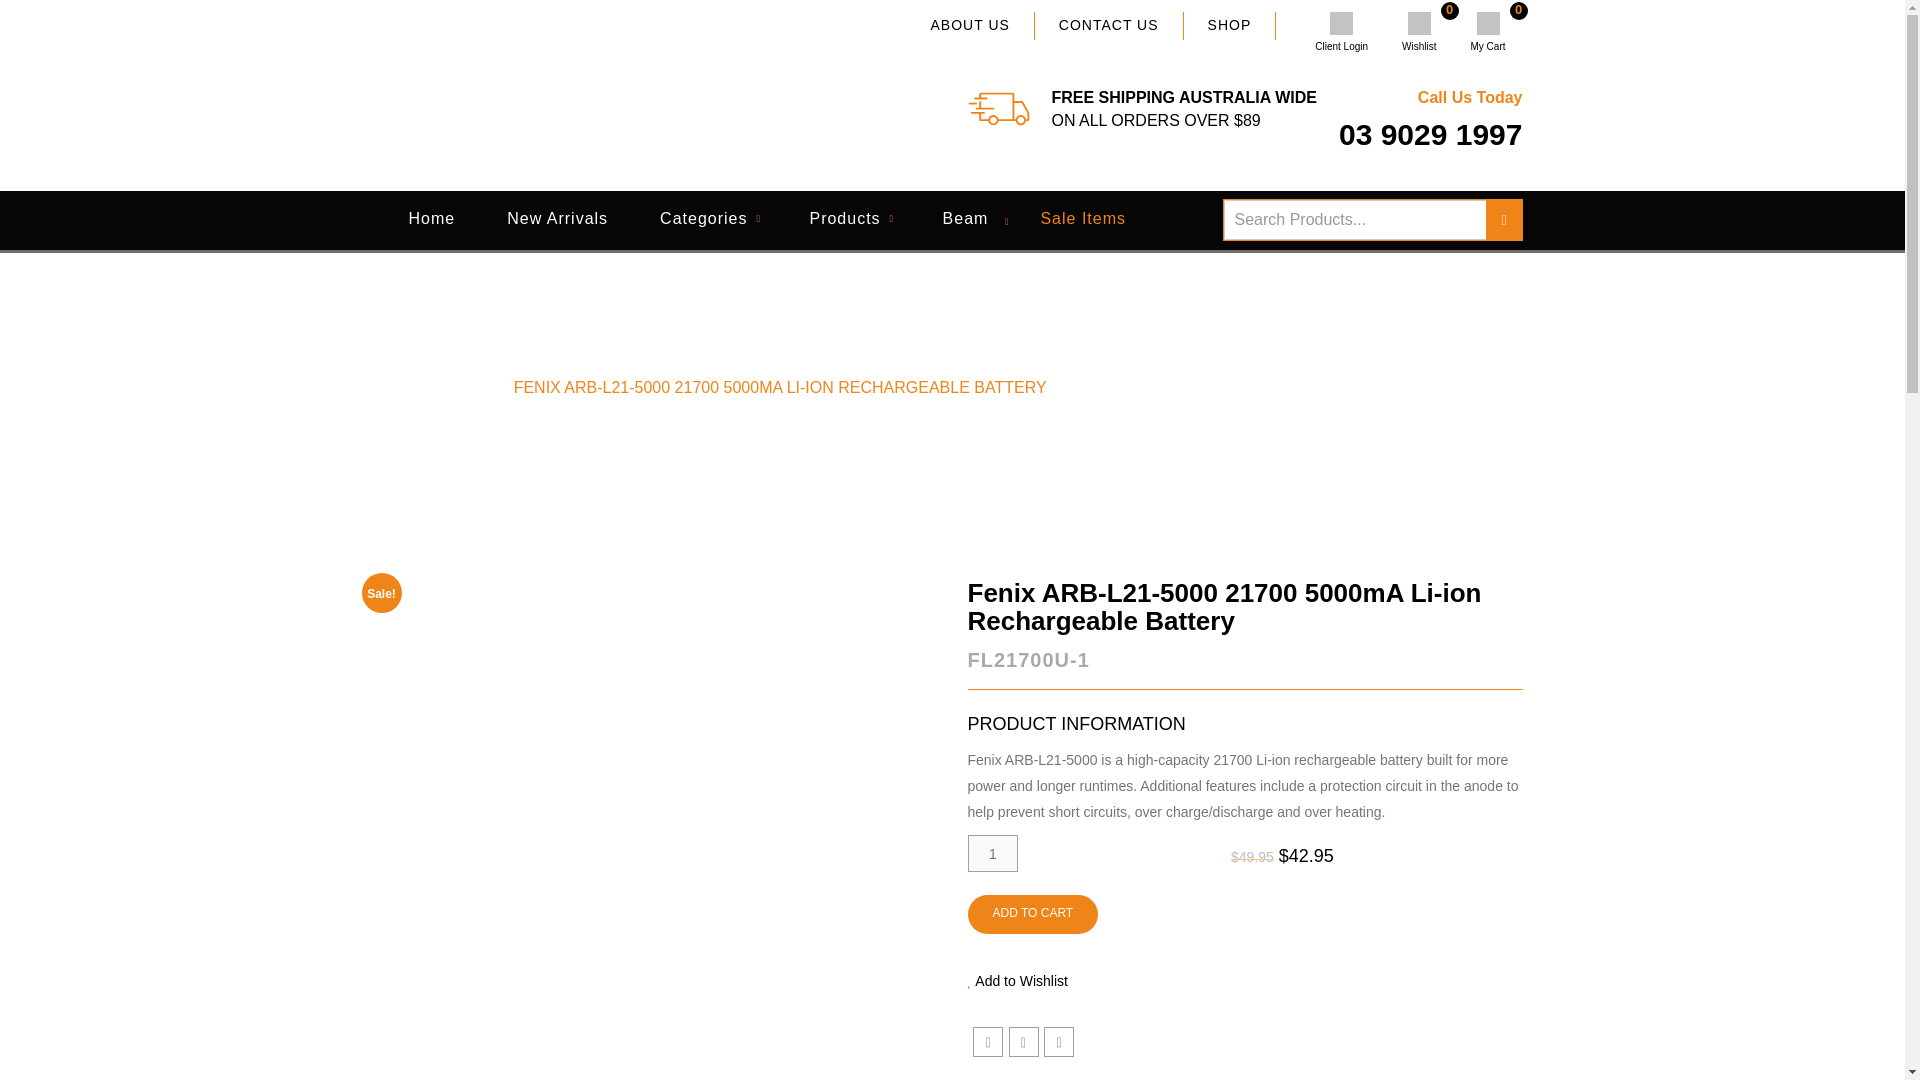 Image resolution: width=1920 pixels, height=1080 pixels. Describe the element at coordinates (1418, 32) in the screenshot. I see `Client Login` at that location.